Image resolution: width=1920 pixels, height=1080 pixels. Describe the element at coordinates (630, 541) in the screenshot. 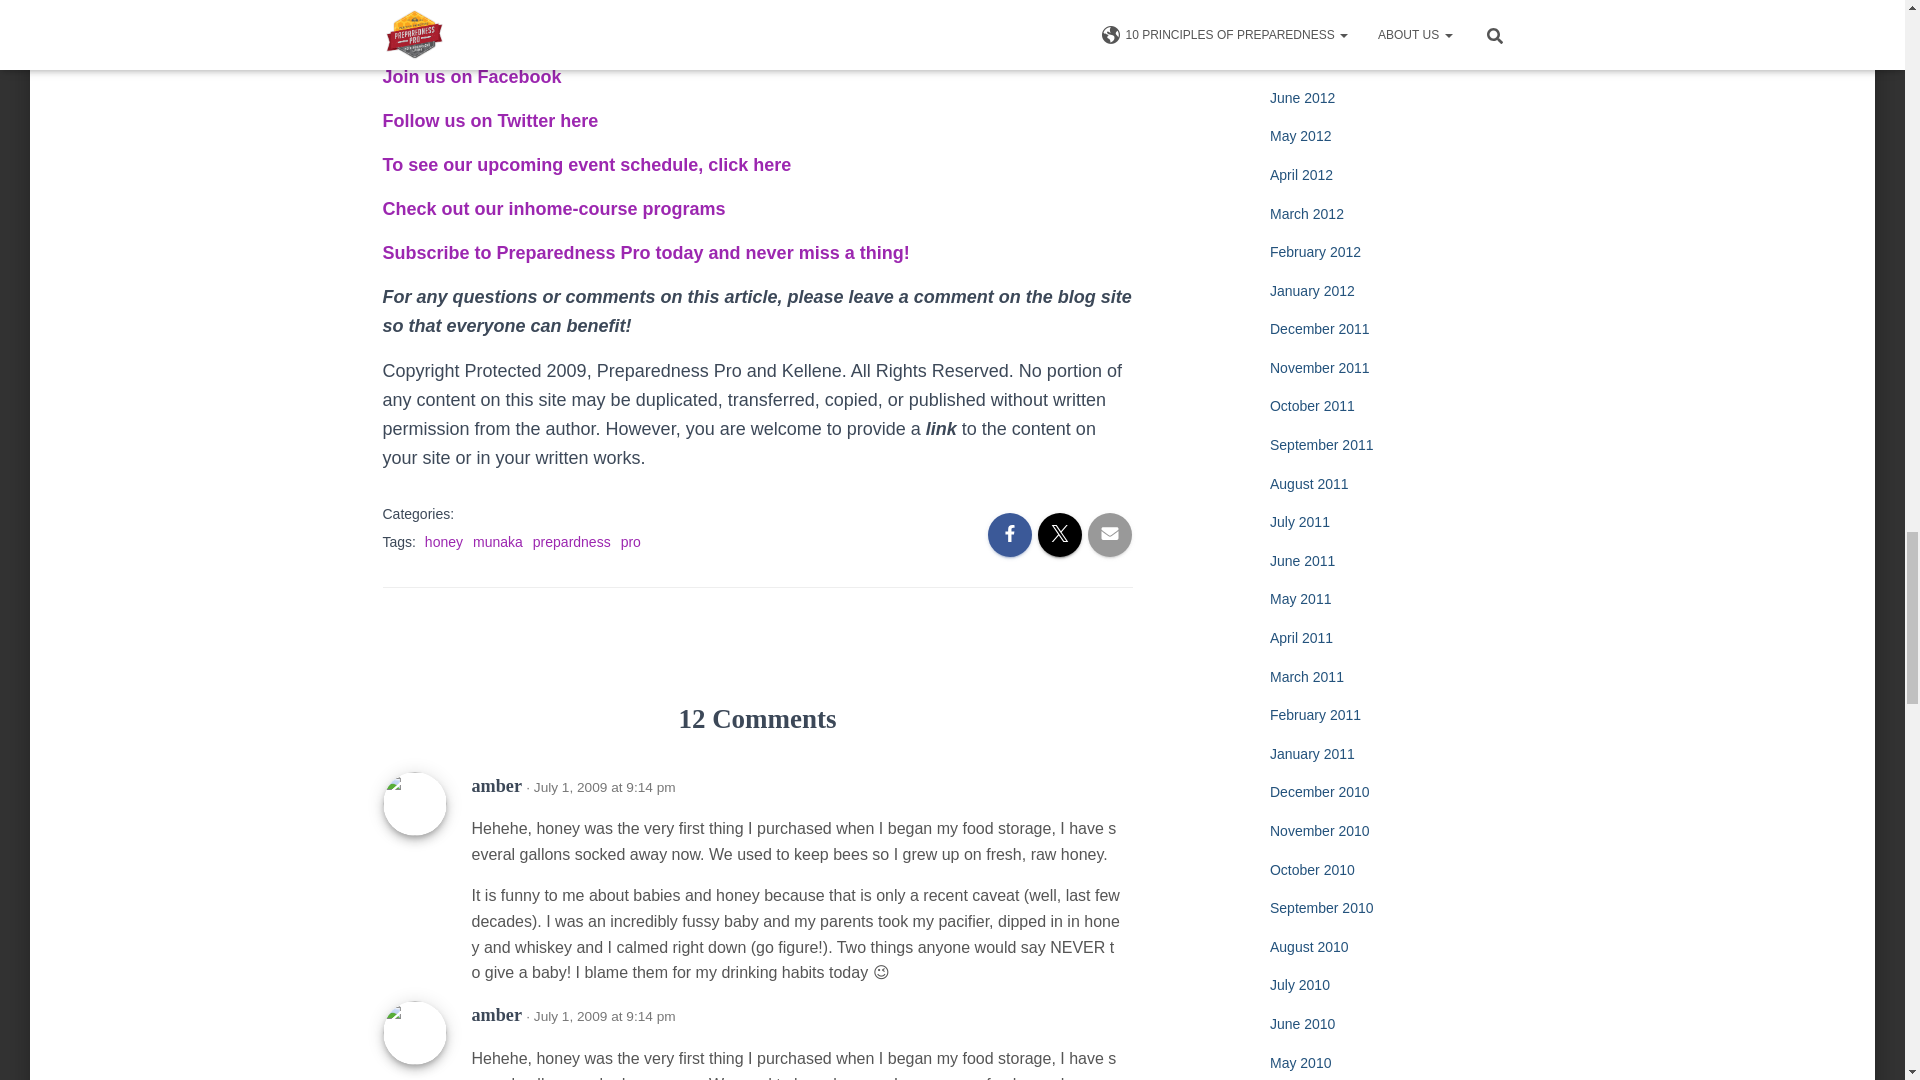

I see `pro` at that location.